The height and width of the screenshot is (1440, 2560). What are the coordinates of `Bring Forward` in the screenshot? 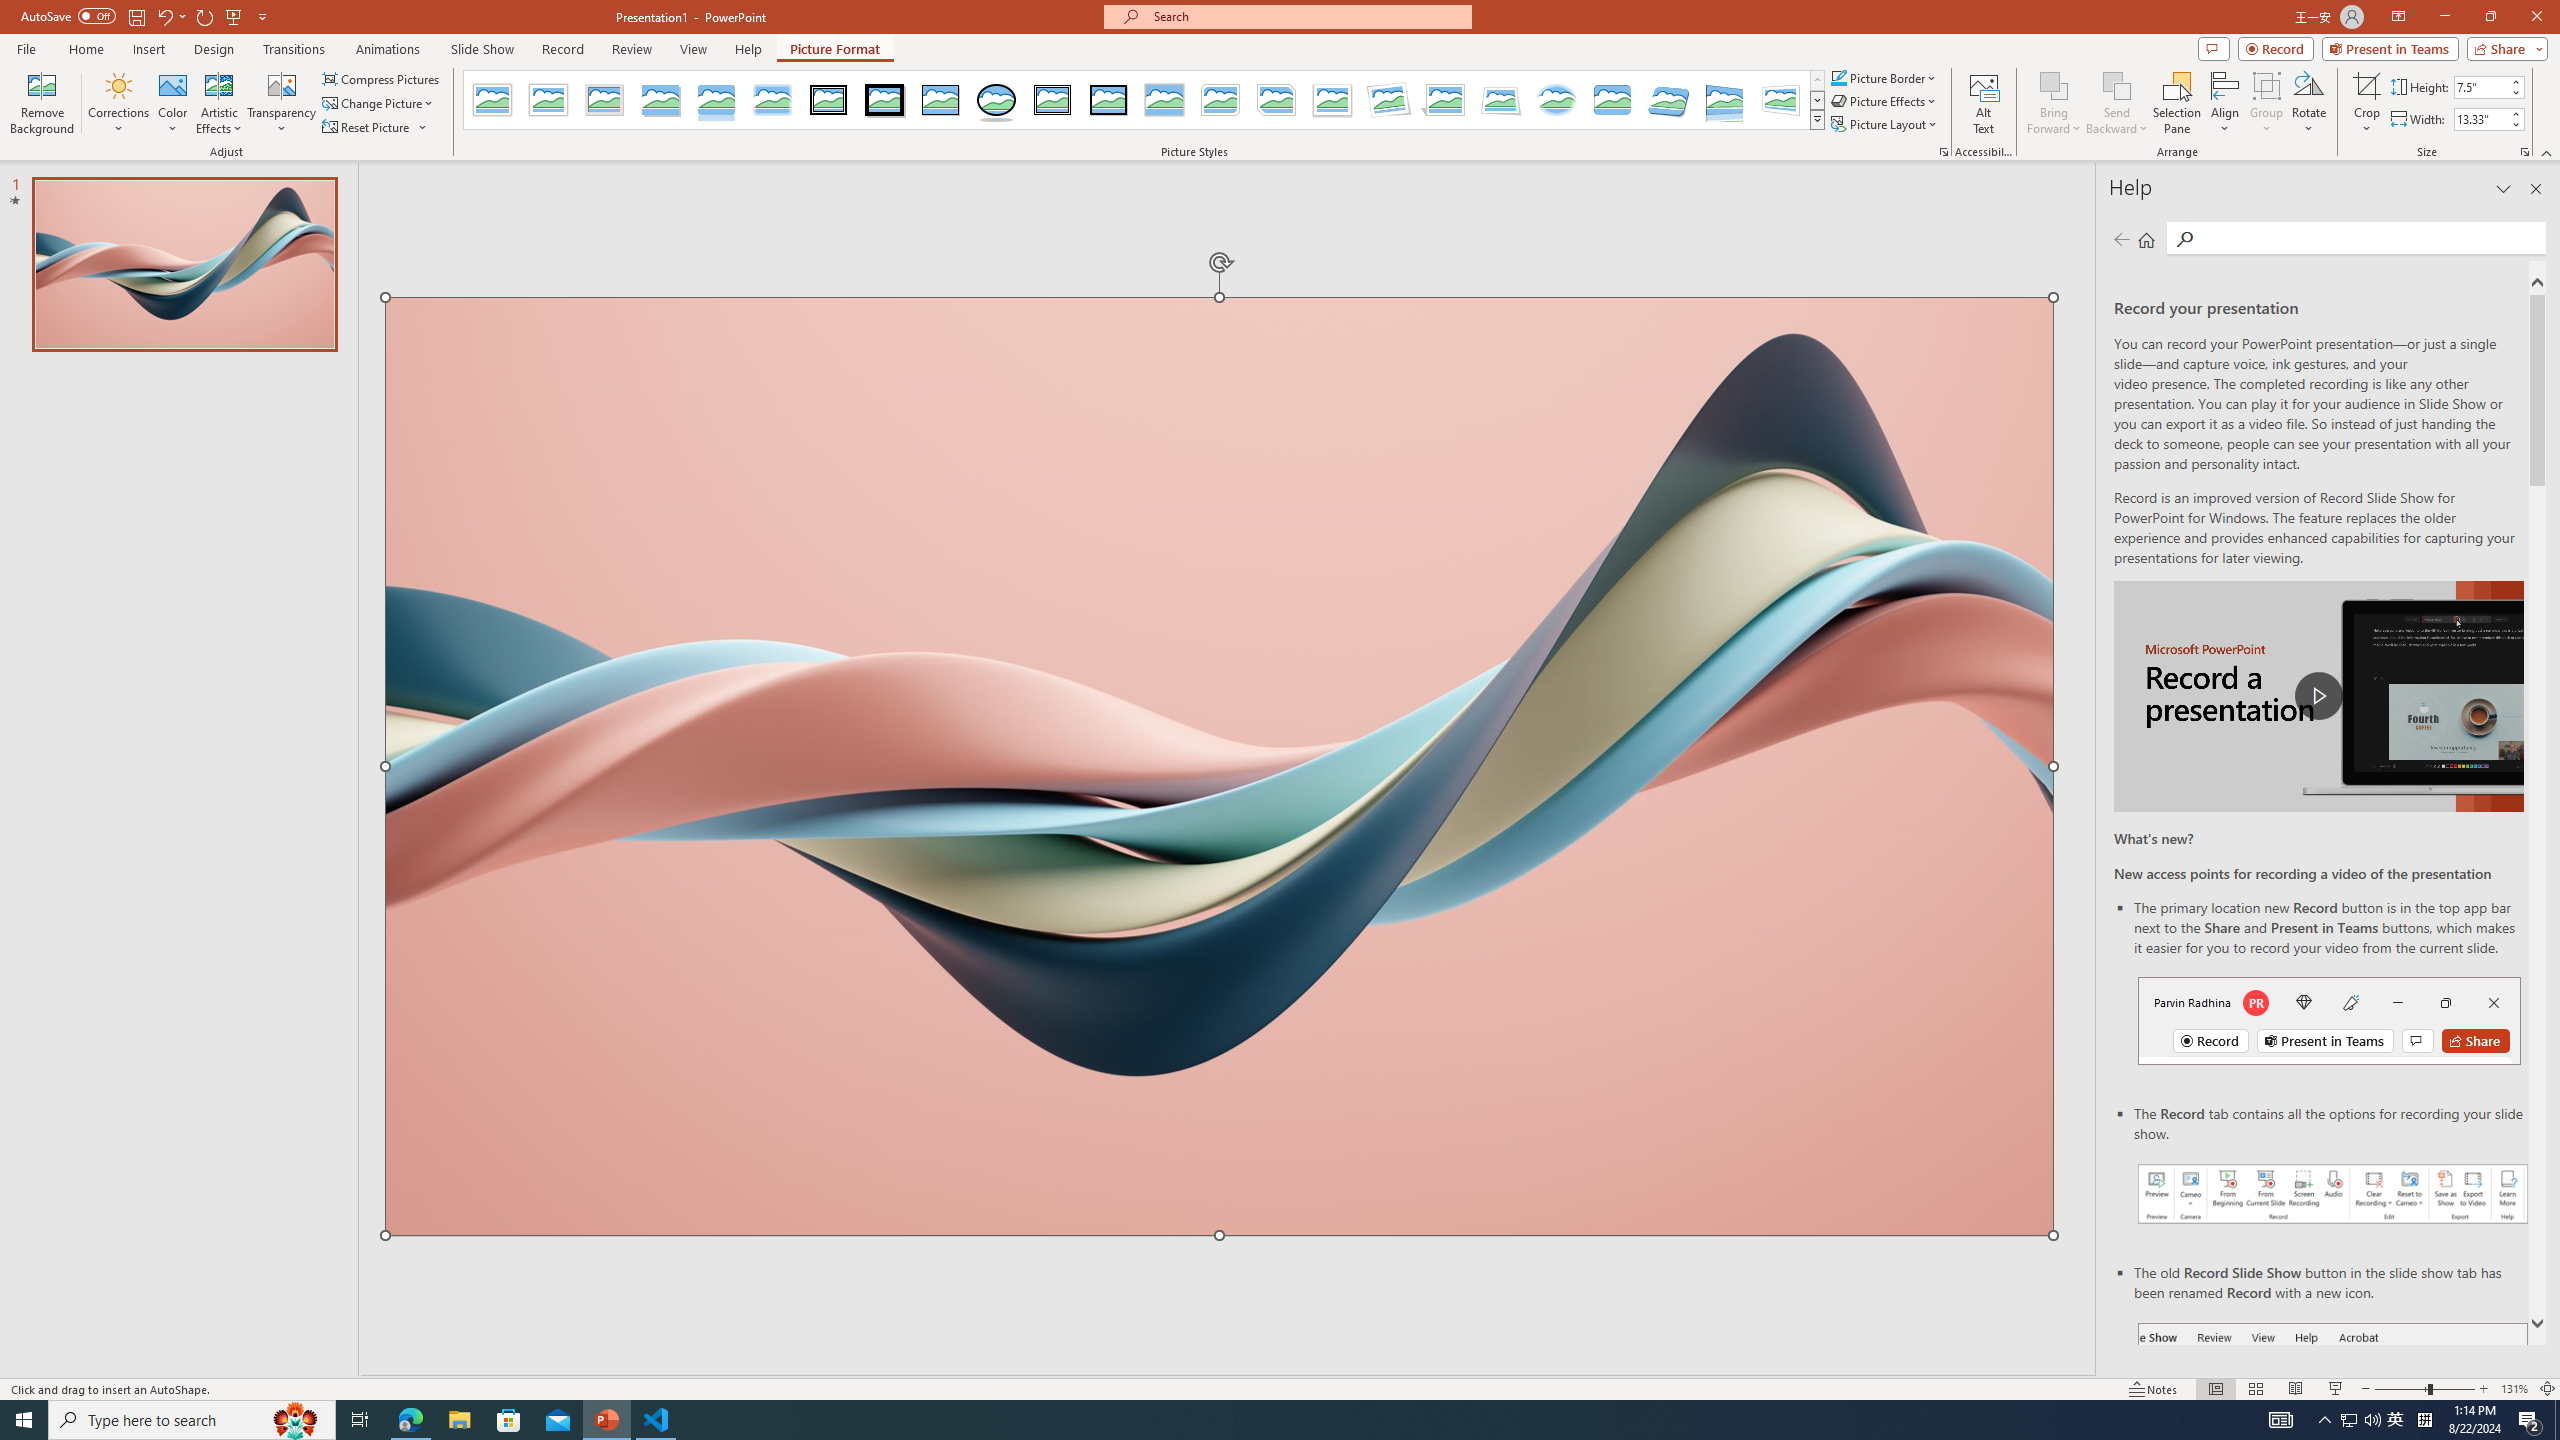 It's located at (2054, 85).